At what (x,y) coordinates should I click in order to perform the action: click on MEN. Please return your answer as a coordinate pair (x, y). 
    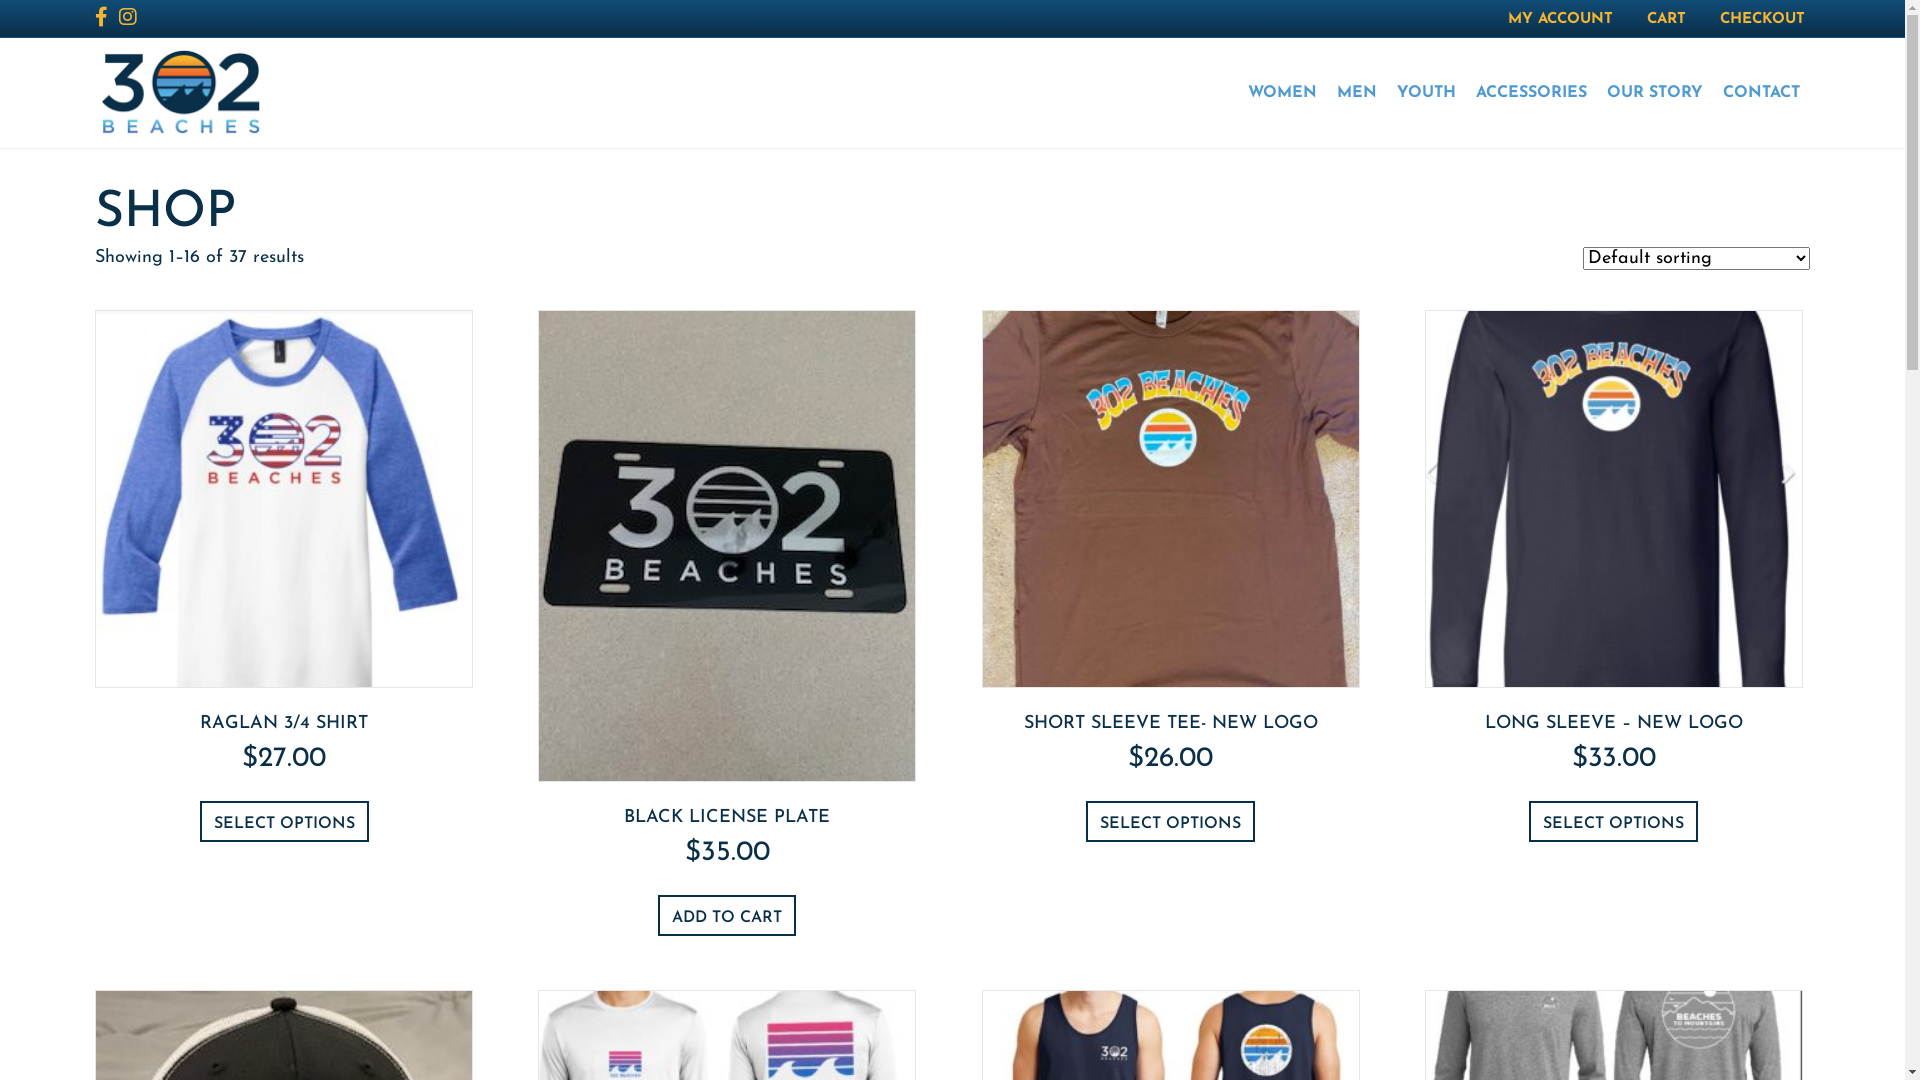
    Looking at the image, I should click on (1357, 93).